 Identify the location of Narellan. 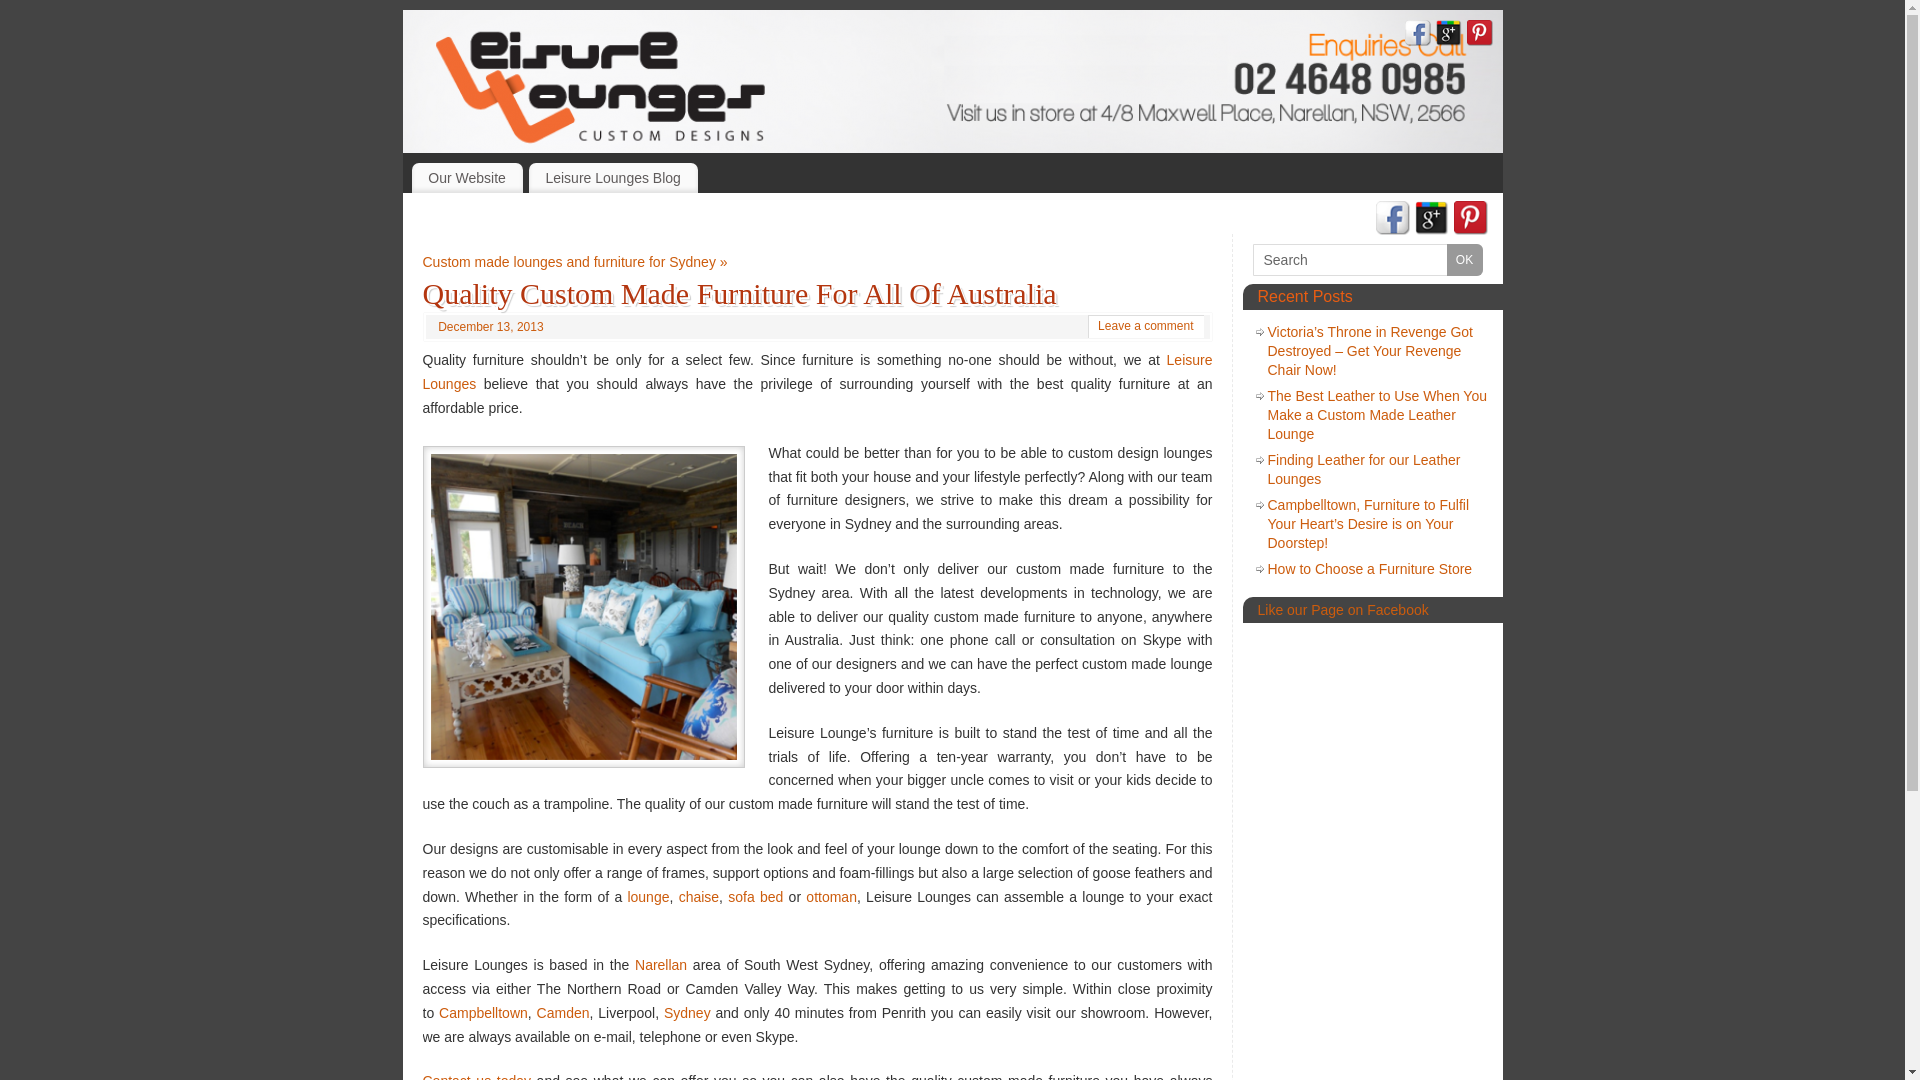
(661, 965).